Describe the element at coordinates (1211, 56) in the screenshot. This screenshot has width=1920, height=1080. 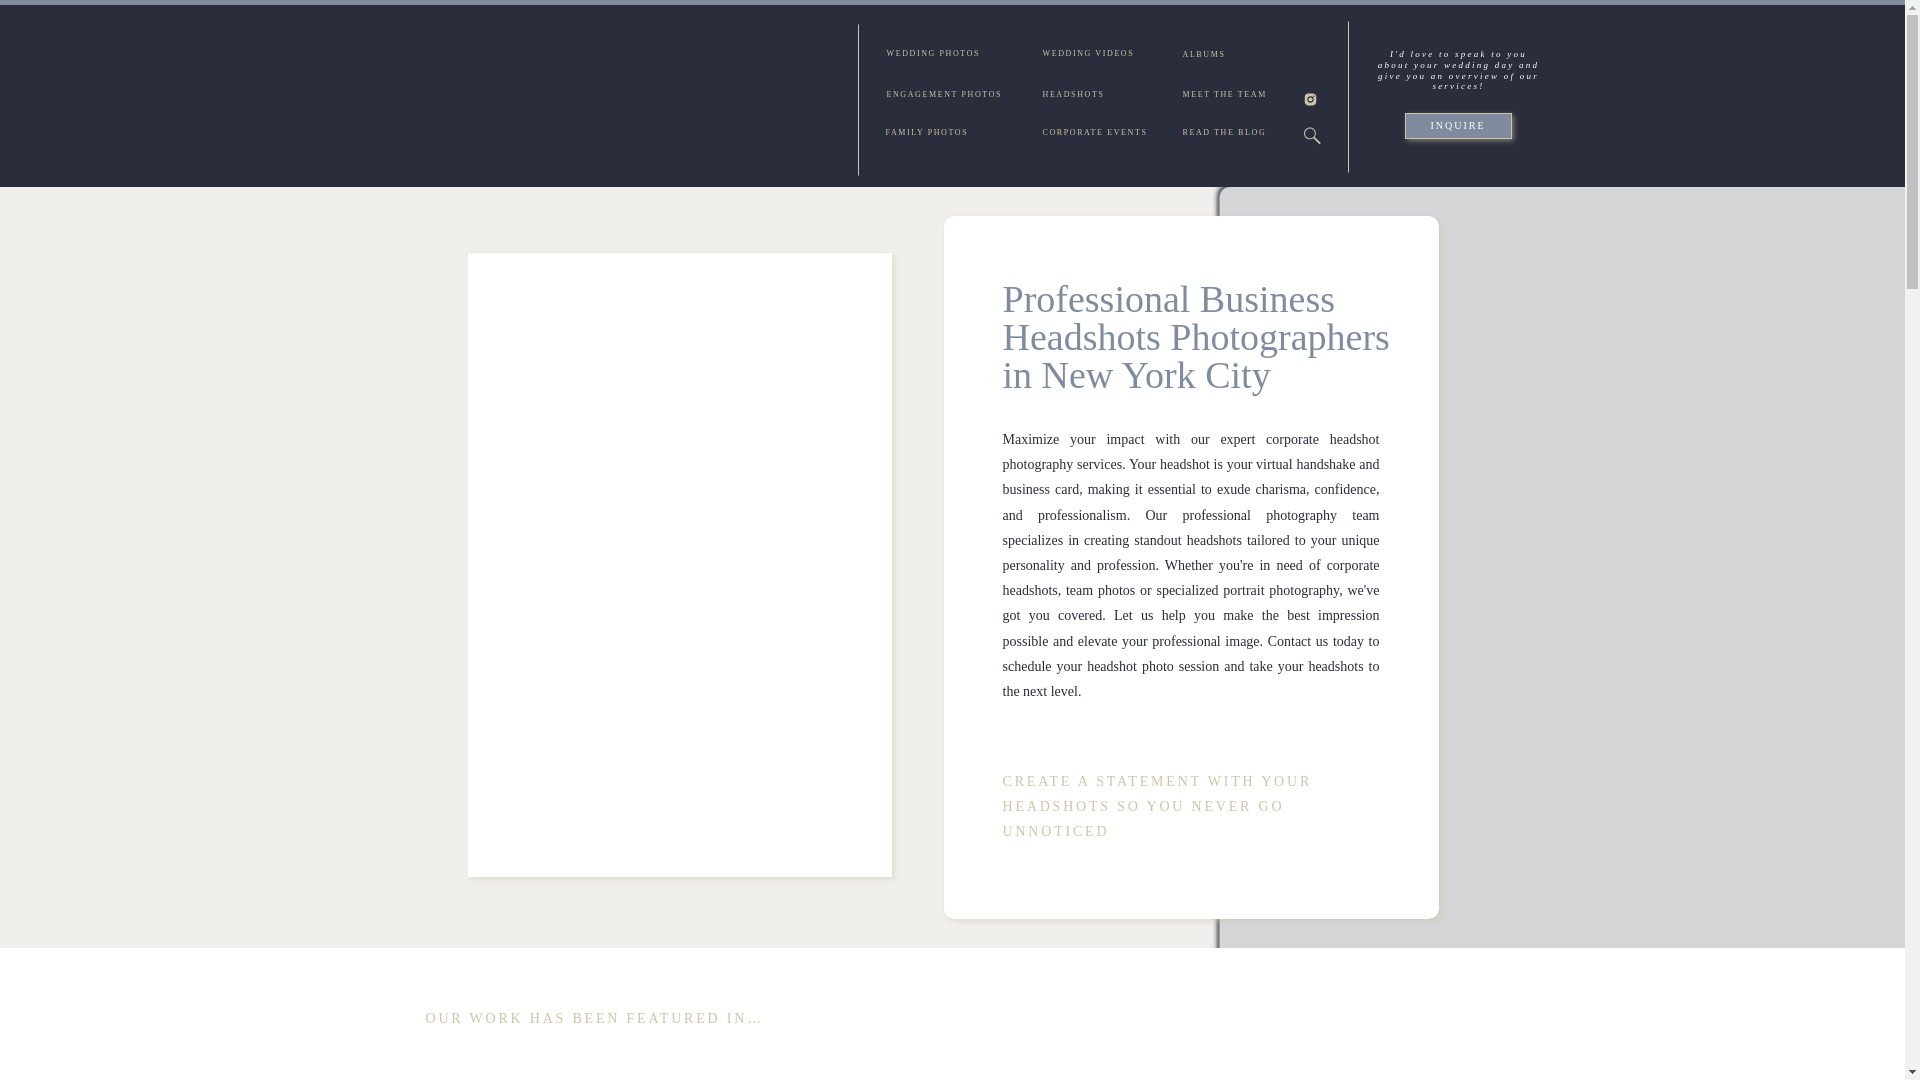
I see `ALBUMS` at that location.